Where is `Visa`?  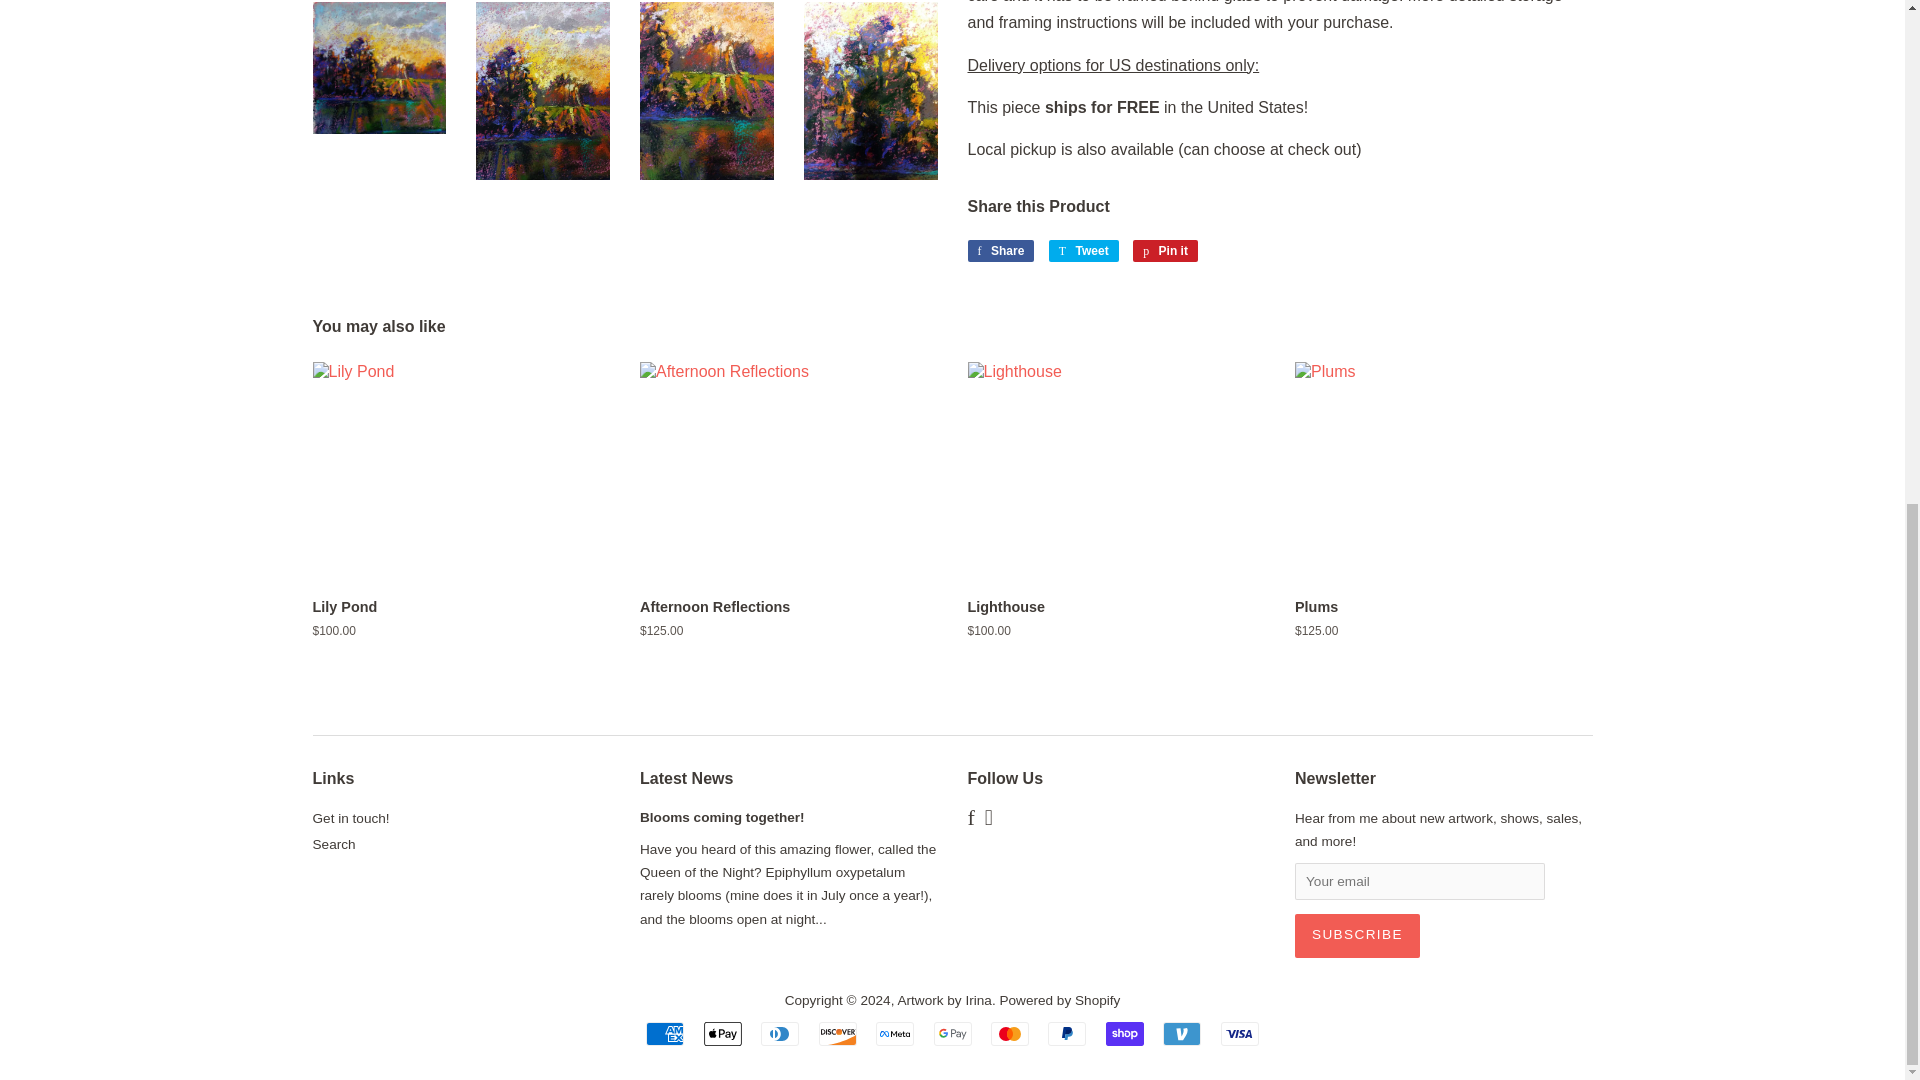 Visa is located at coordinates (1165, 250).